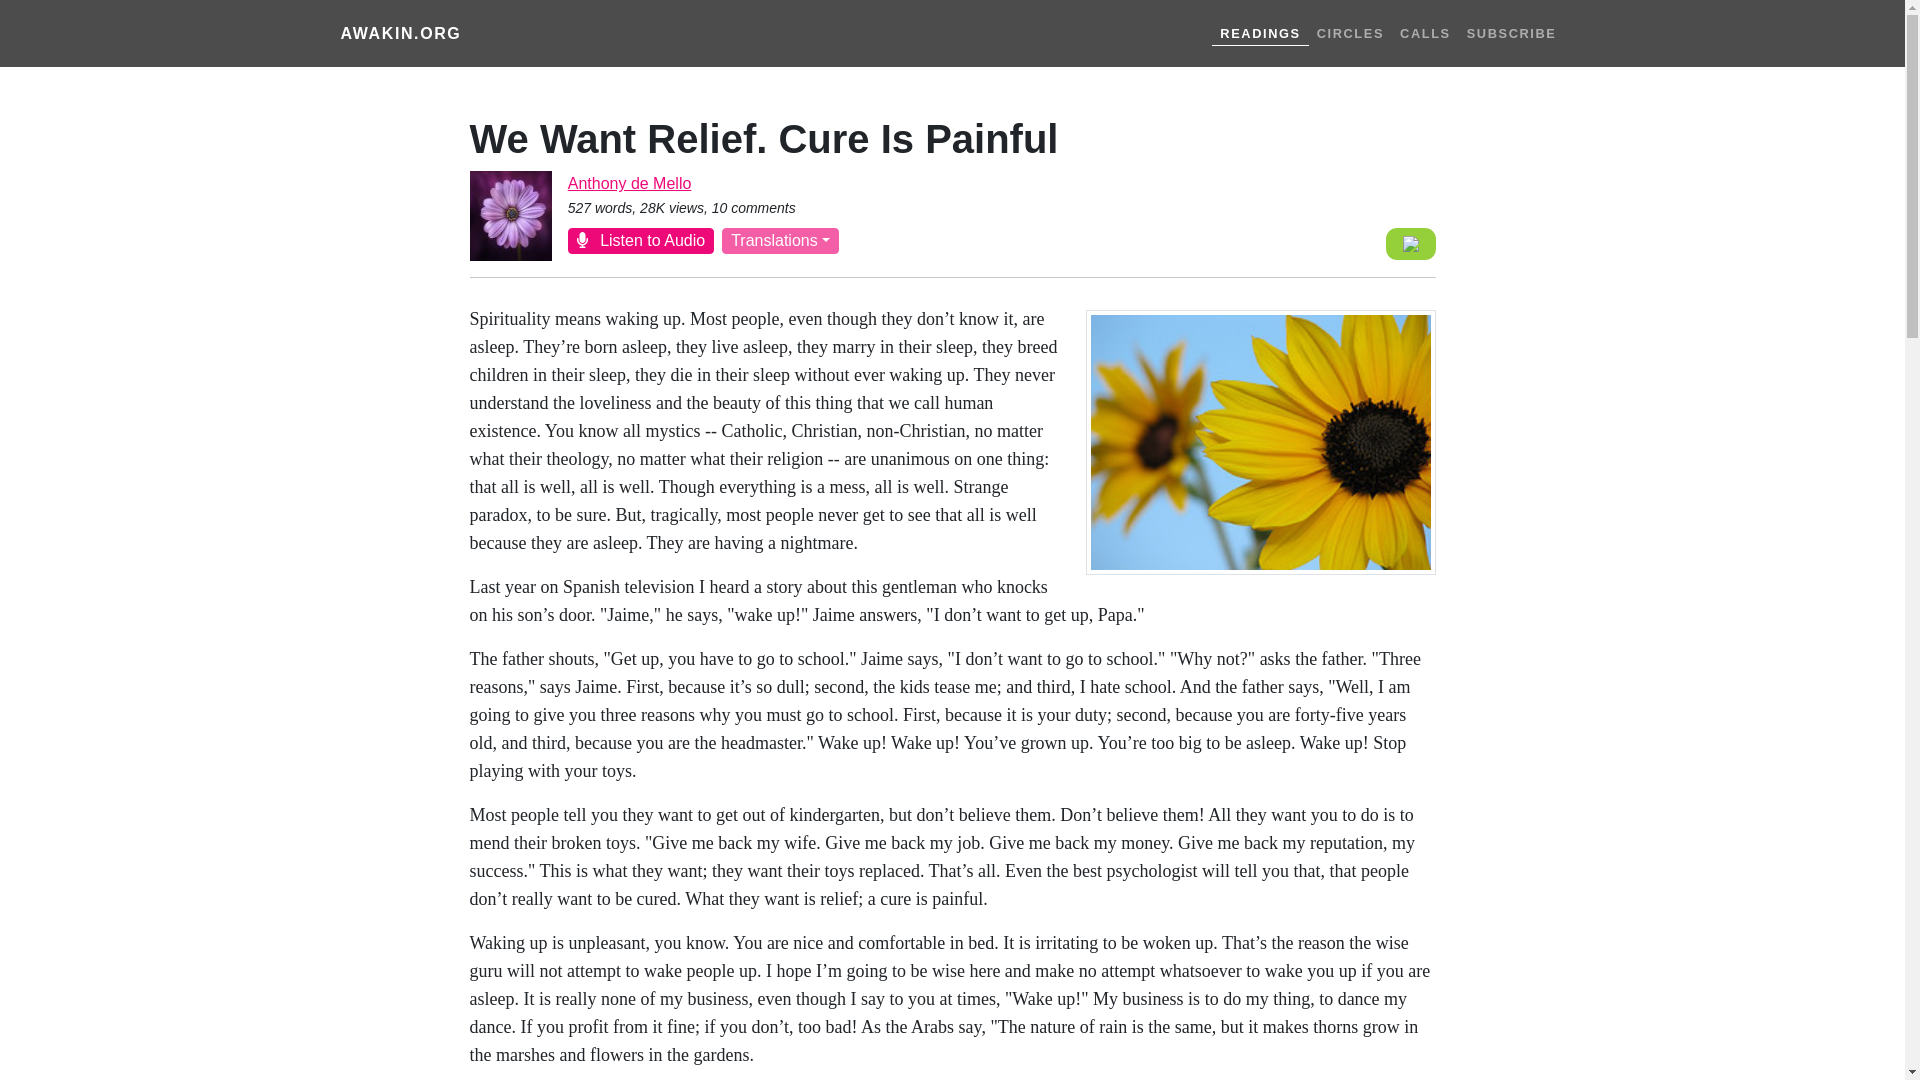 Image resolution: width=1920 pixels, height=1080 pixels. What do you see at coordinates (1259, 31) in the screenshot?
I see `READINGS` at bounding box center [1259, 31].